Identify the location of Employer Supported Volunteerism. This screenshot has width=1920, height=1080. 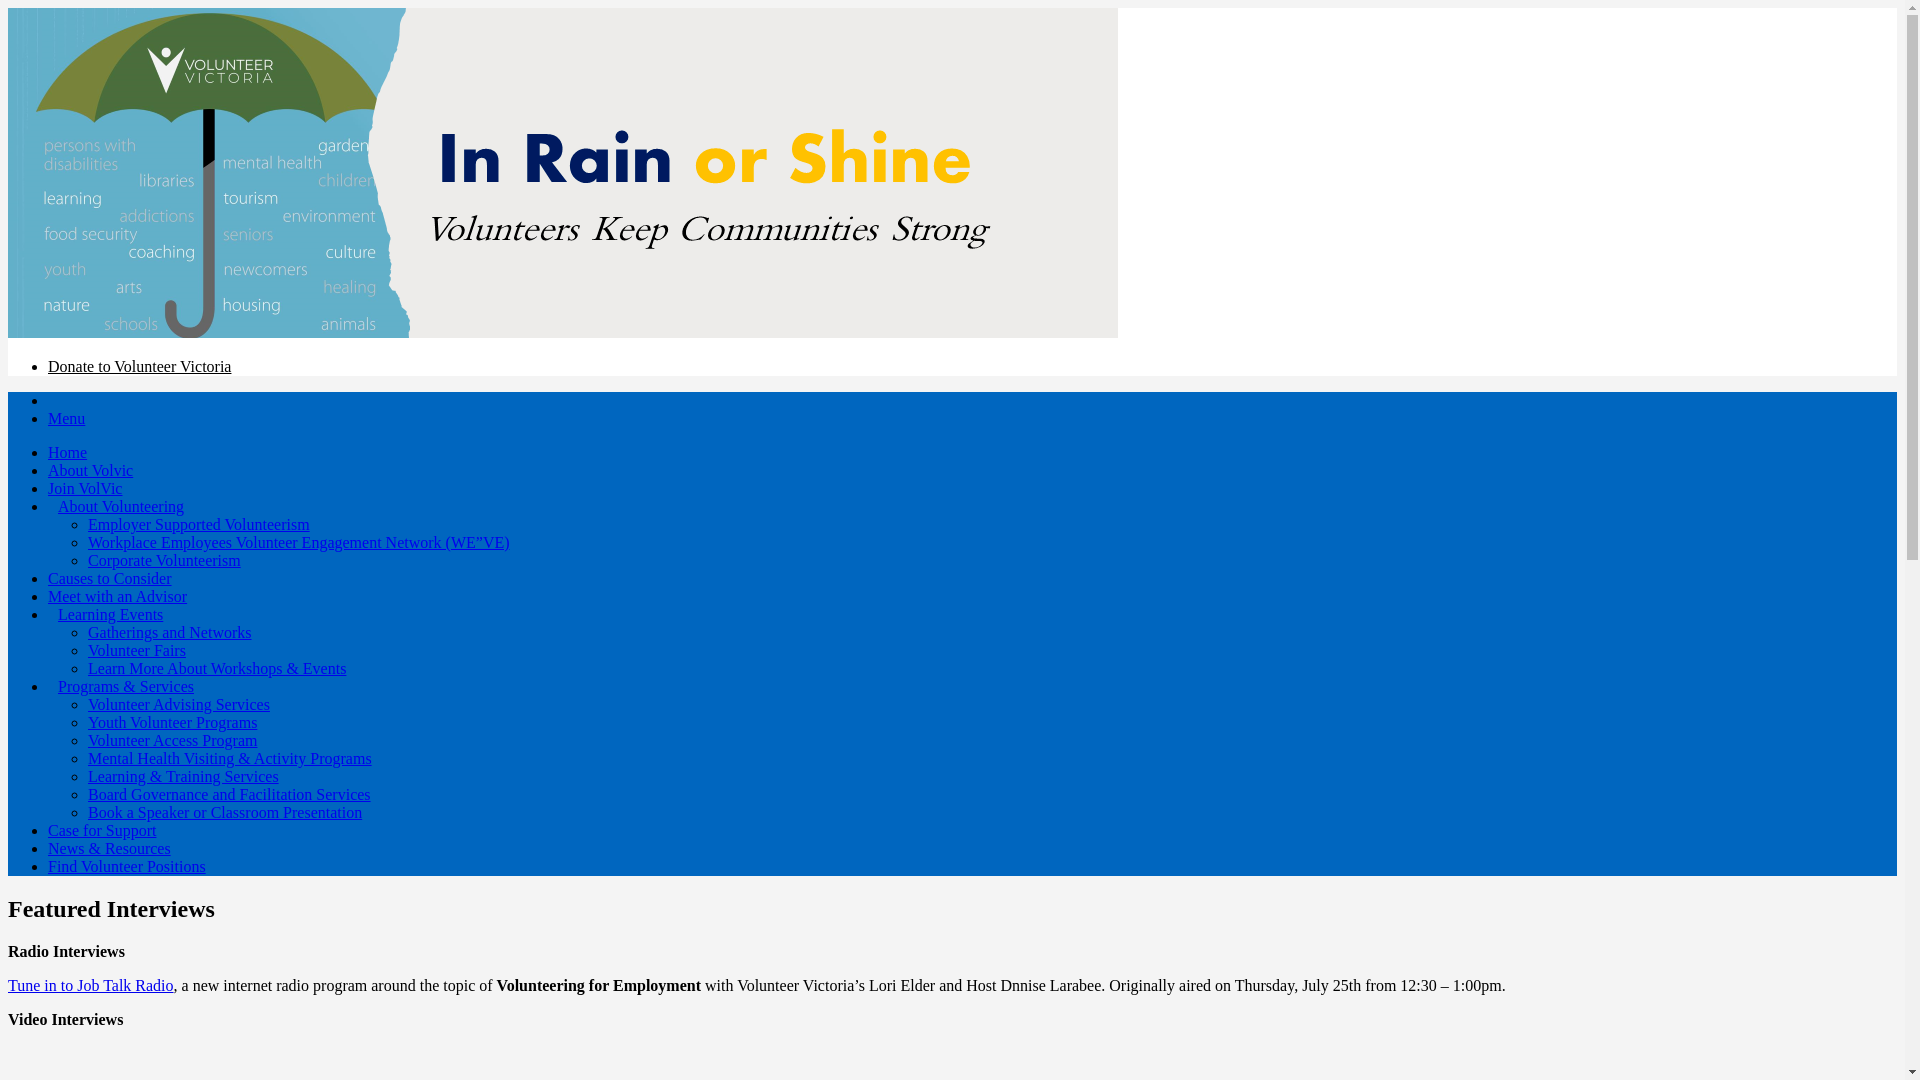
(199, 524).